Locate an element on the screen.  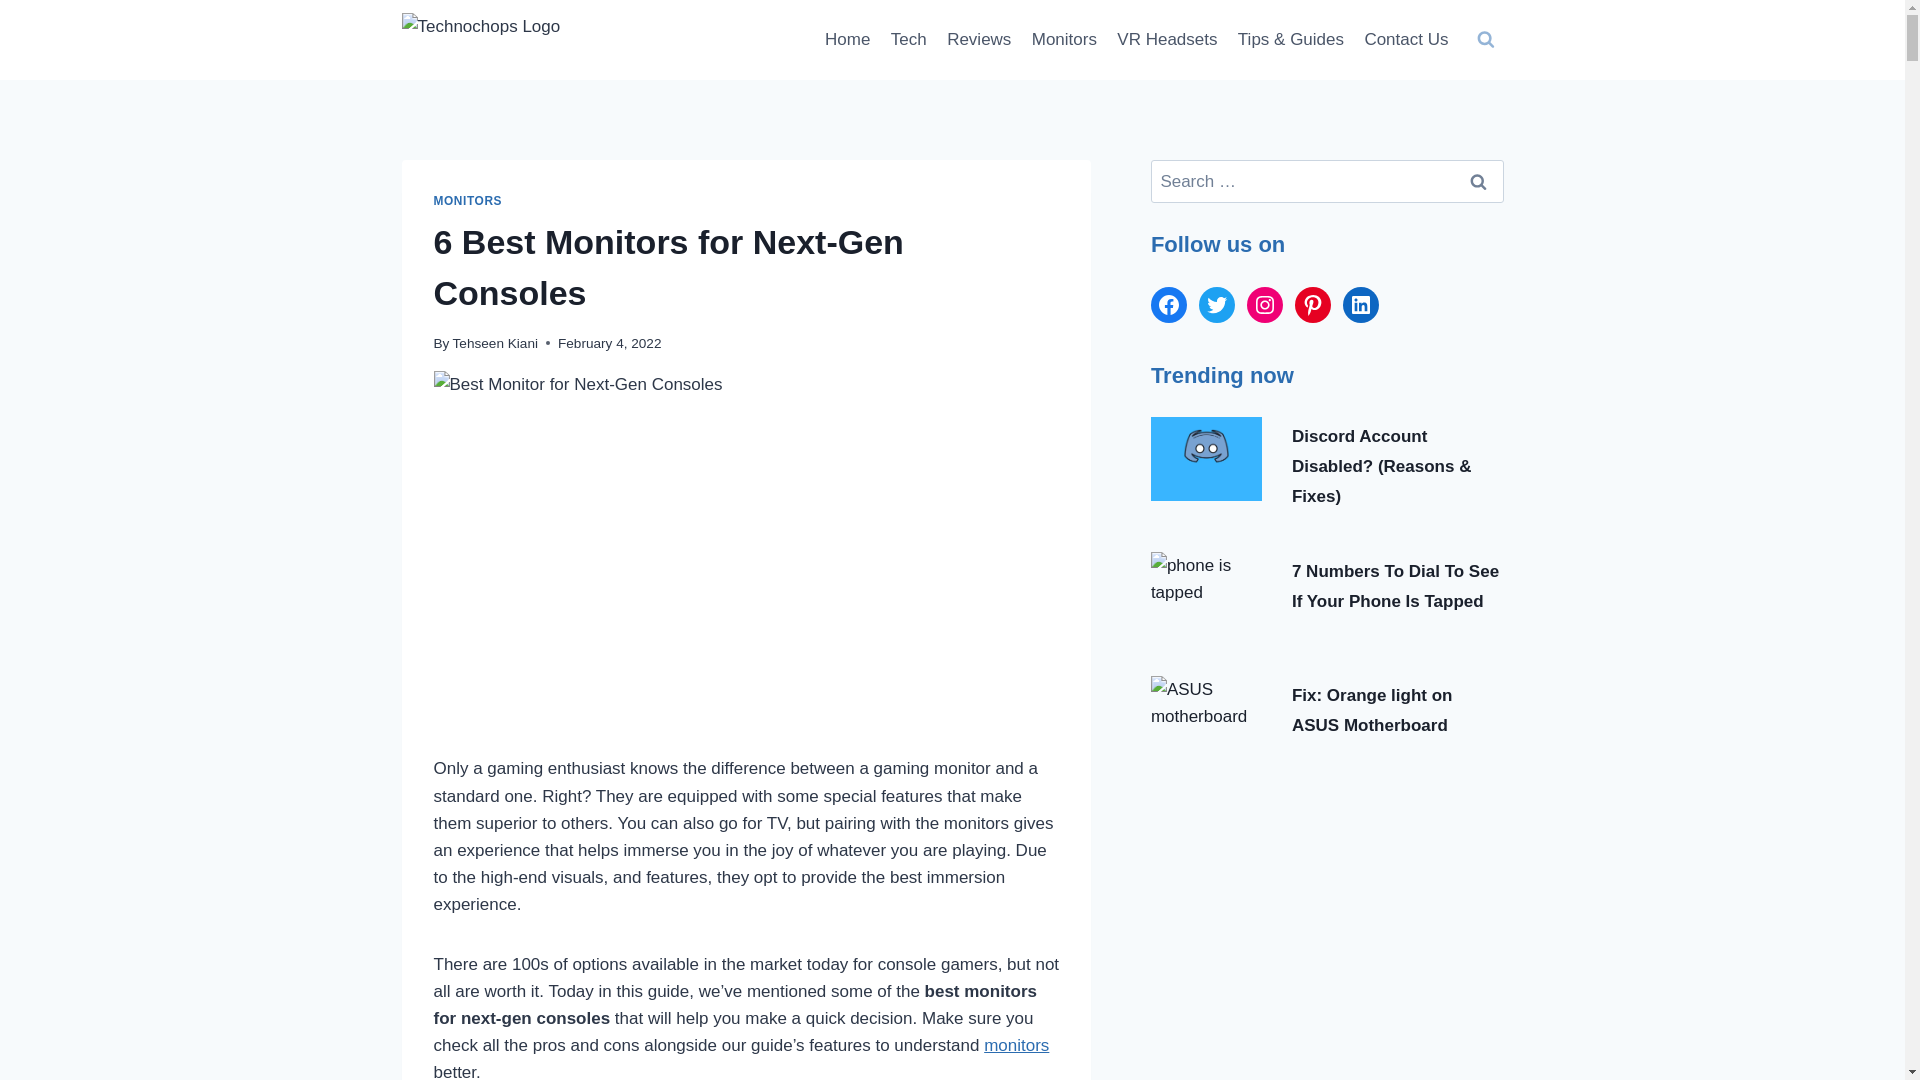
Tehseen Kiani is located at coordinates (495, 343).